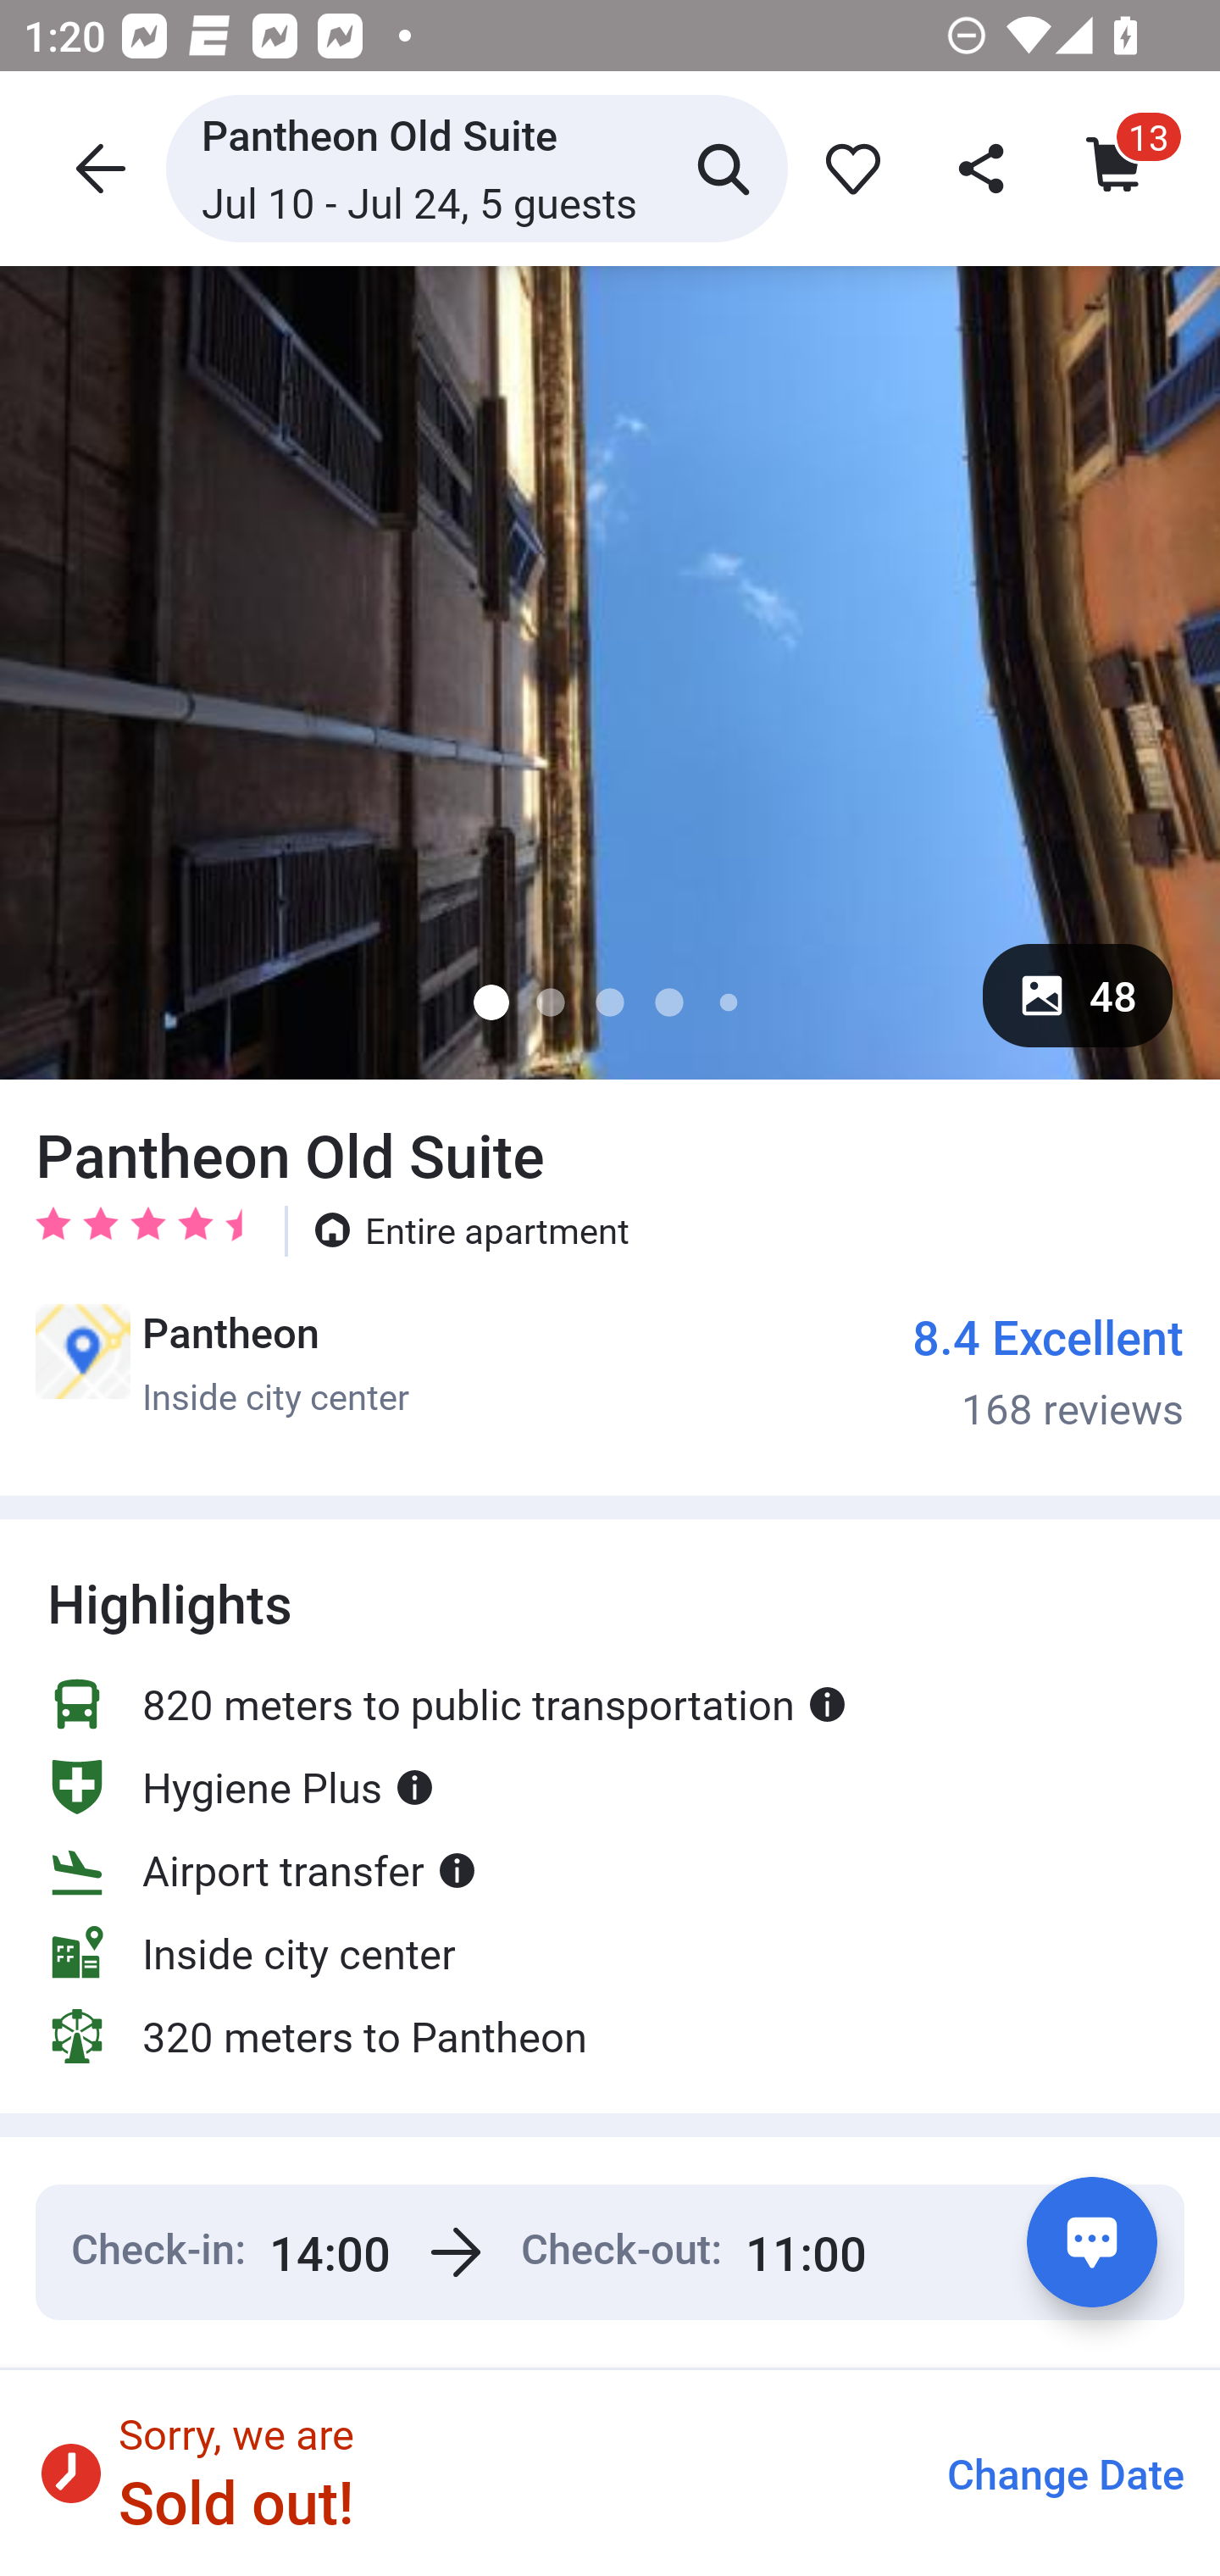 This screenshot has width=1220, height=2576. I want to click on Pantheon Inside city center, so click(222, 1363).